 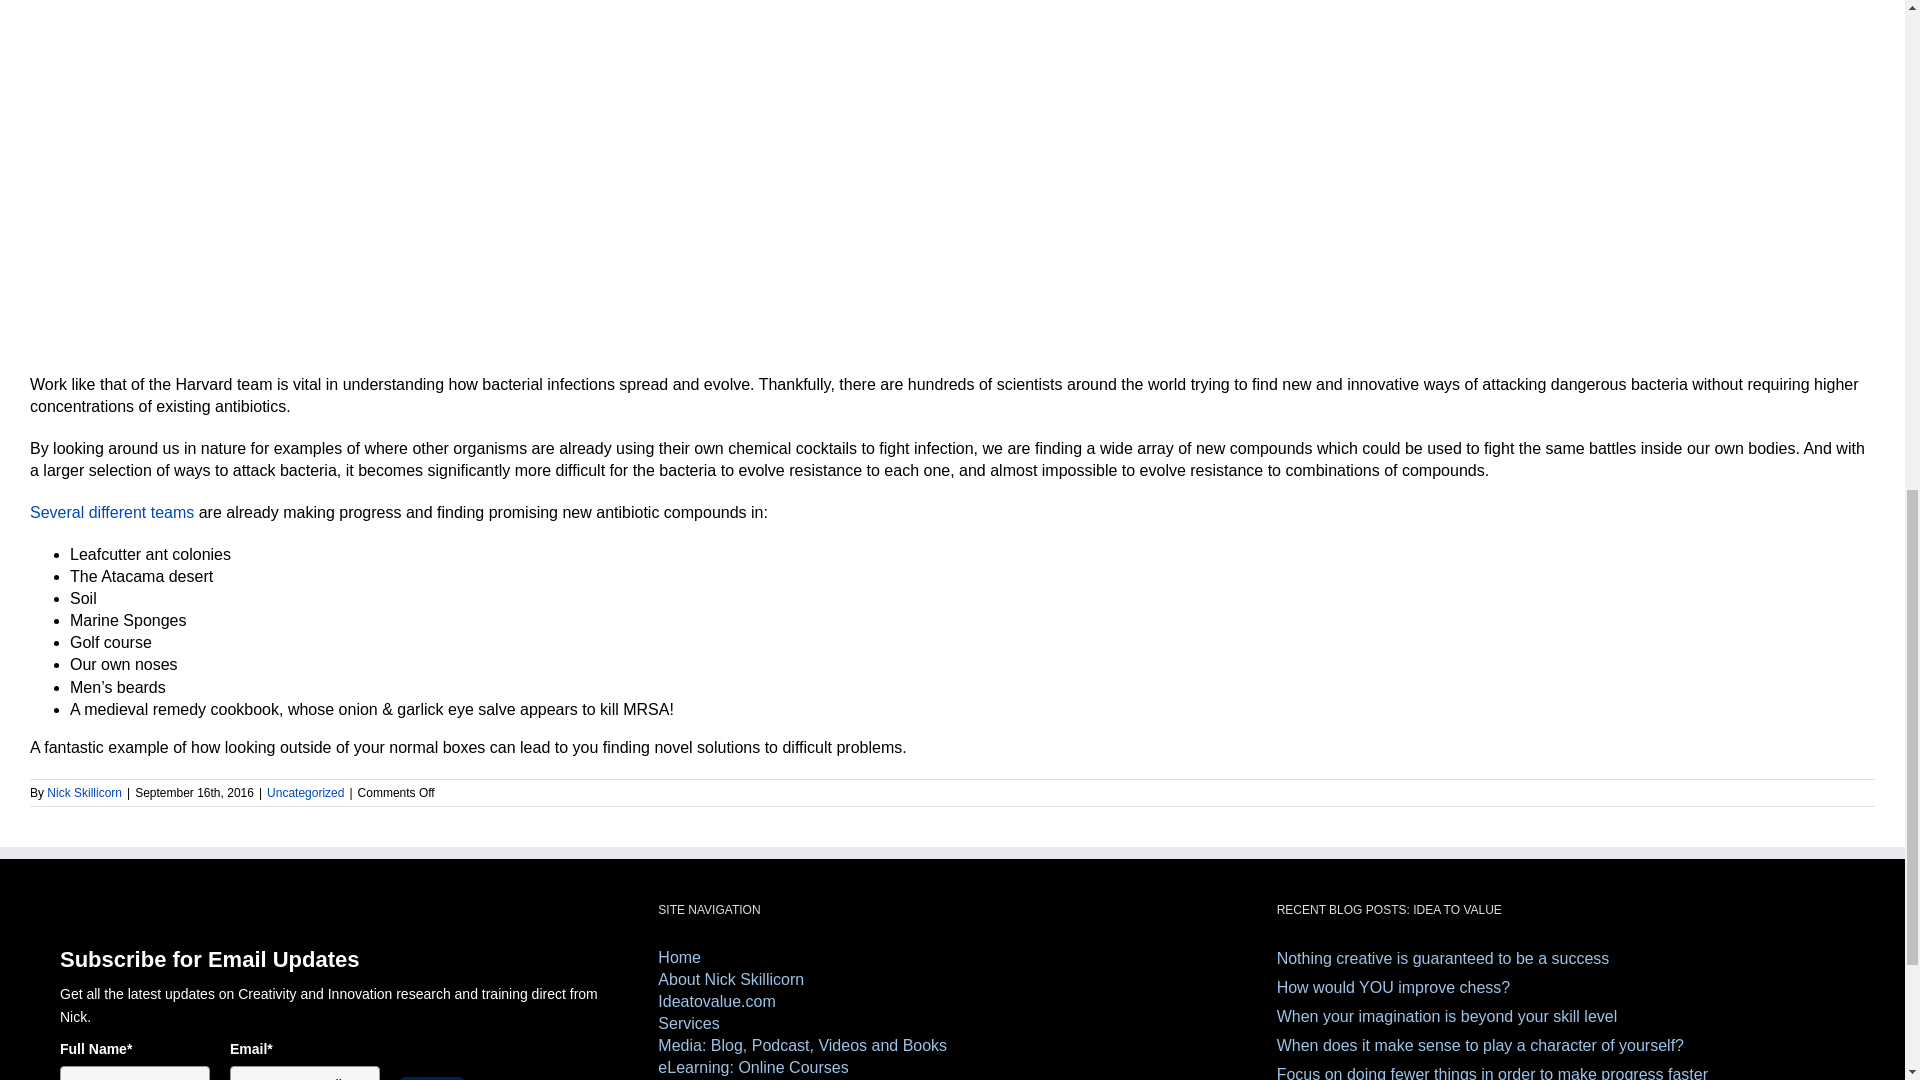 I want to click on Media: Blog, Podcast, Videos and Books, so click(x=952, y=1046).